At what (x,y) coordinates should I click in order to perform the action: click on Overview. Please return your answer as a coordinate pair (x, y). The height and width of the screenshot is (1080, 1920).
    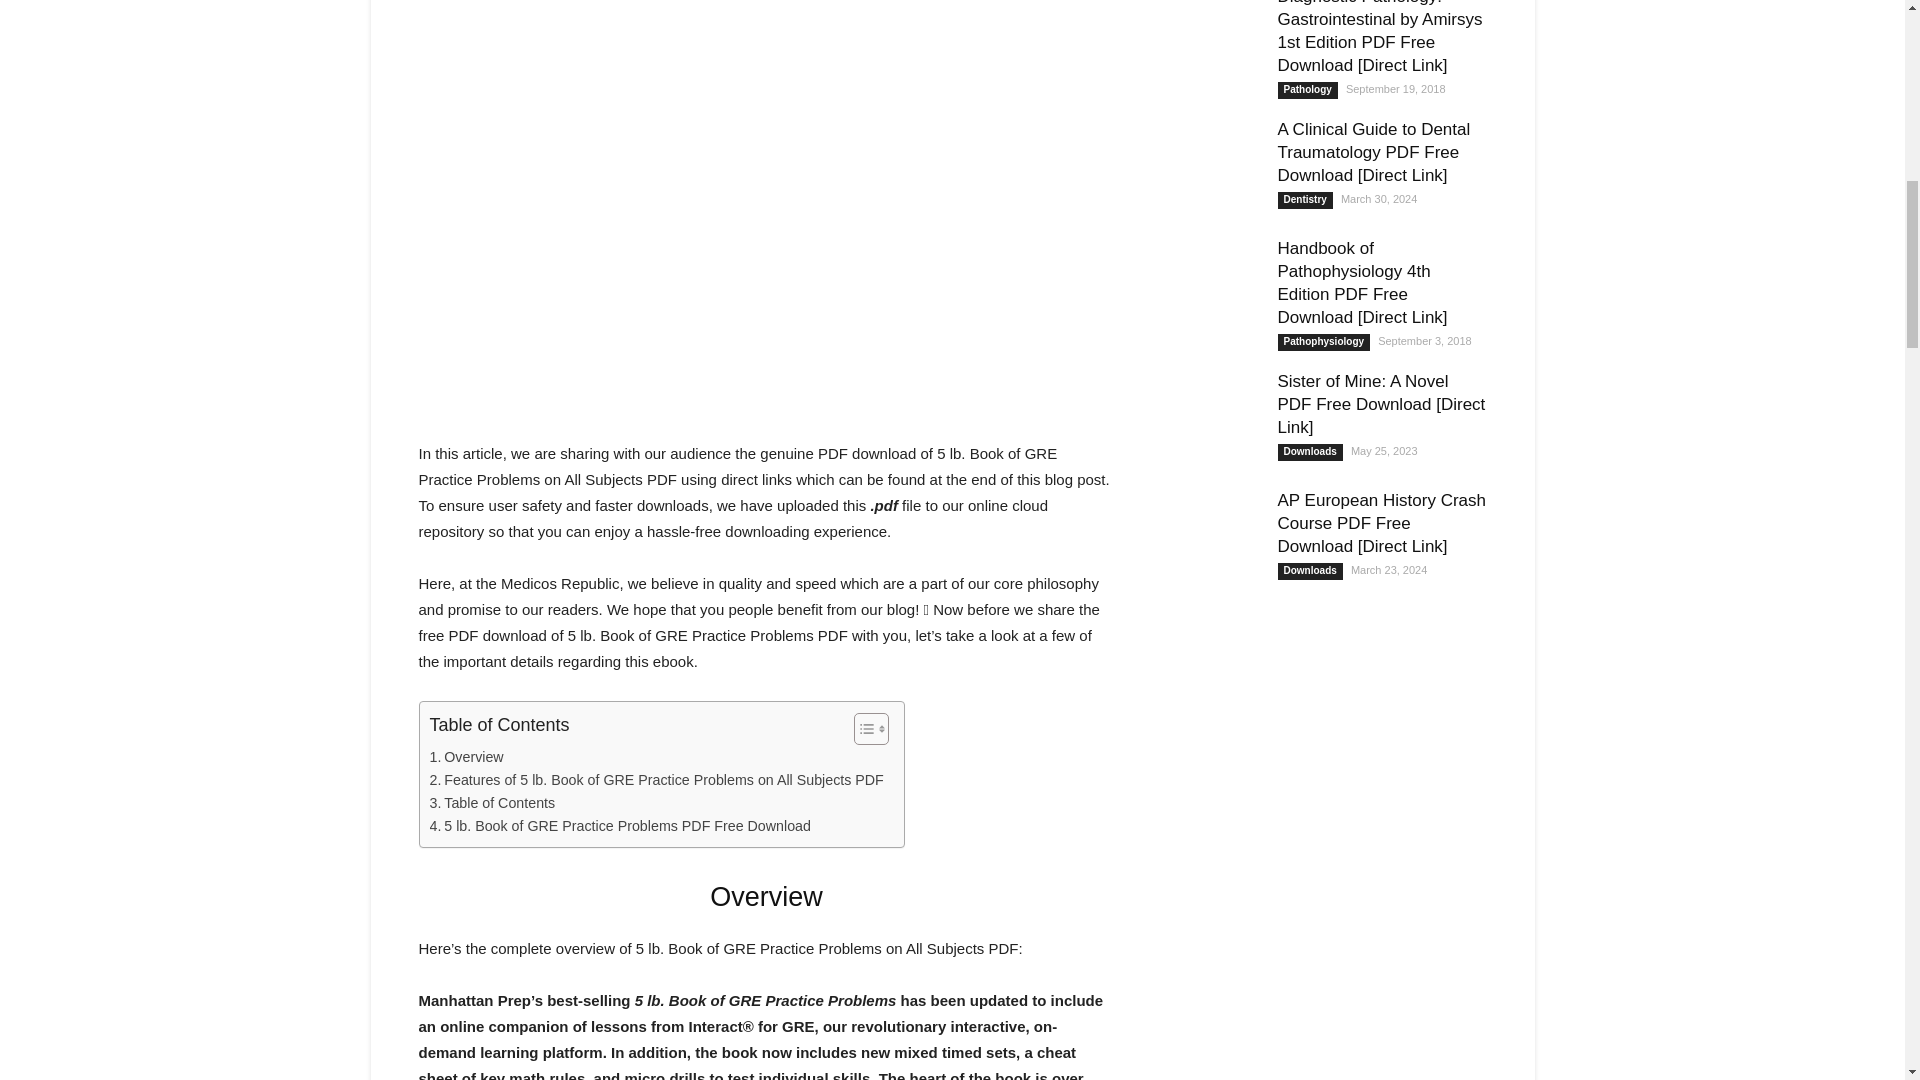
    Looking at the image, I should click on (466, 757).